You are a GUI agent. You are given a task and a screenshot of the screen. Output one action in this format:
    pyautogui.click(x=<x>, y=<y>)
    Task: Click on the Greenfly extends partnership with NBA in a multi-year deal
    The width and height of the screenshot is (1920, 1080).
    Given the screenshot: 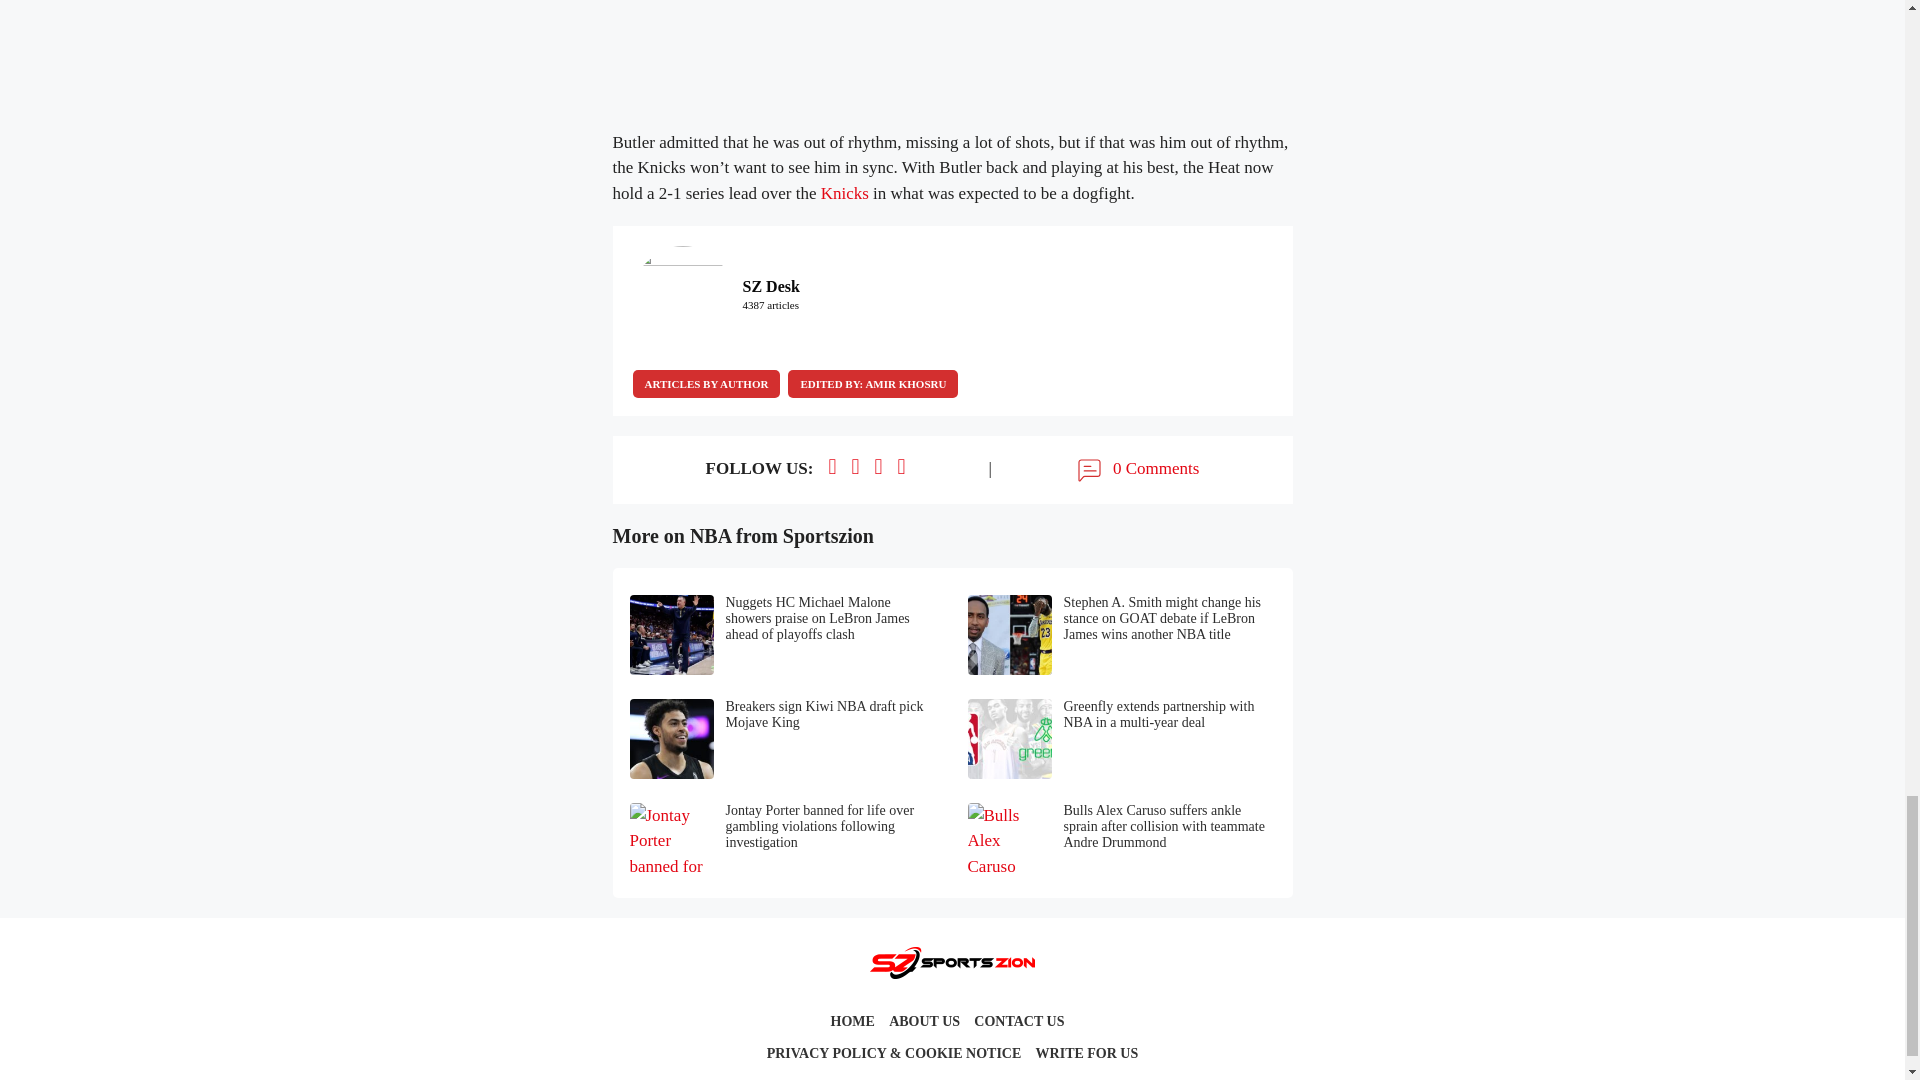 What is the action you would take?
    pyautogui.click(x=1122, y=738)
    